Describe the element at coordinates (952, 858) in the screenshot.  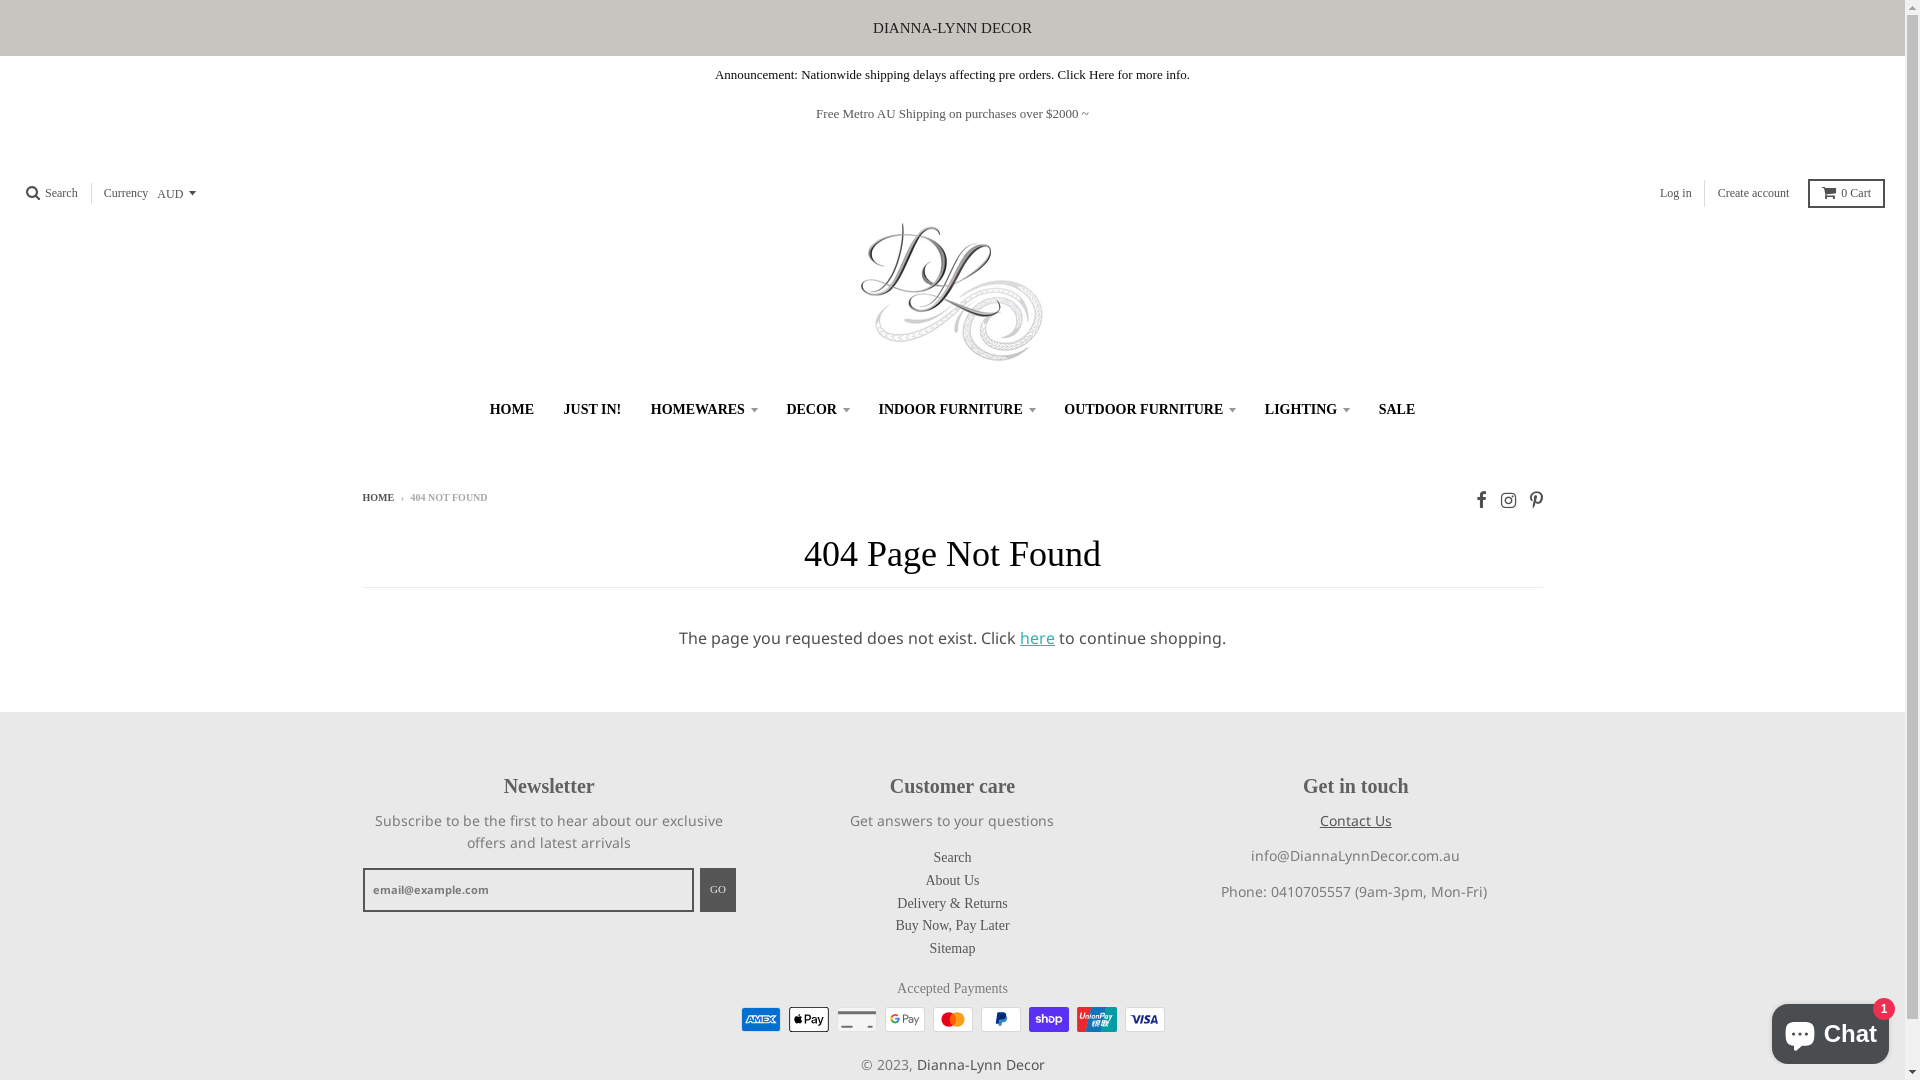
I see `Search` at that location.